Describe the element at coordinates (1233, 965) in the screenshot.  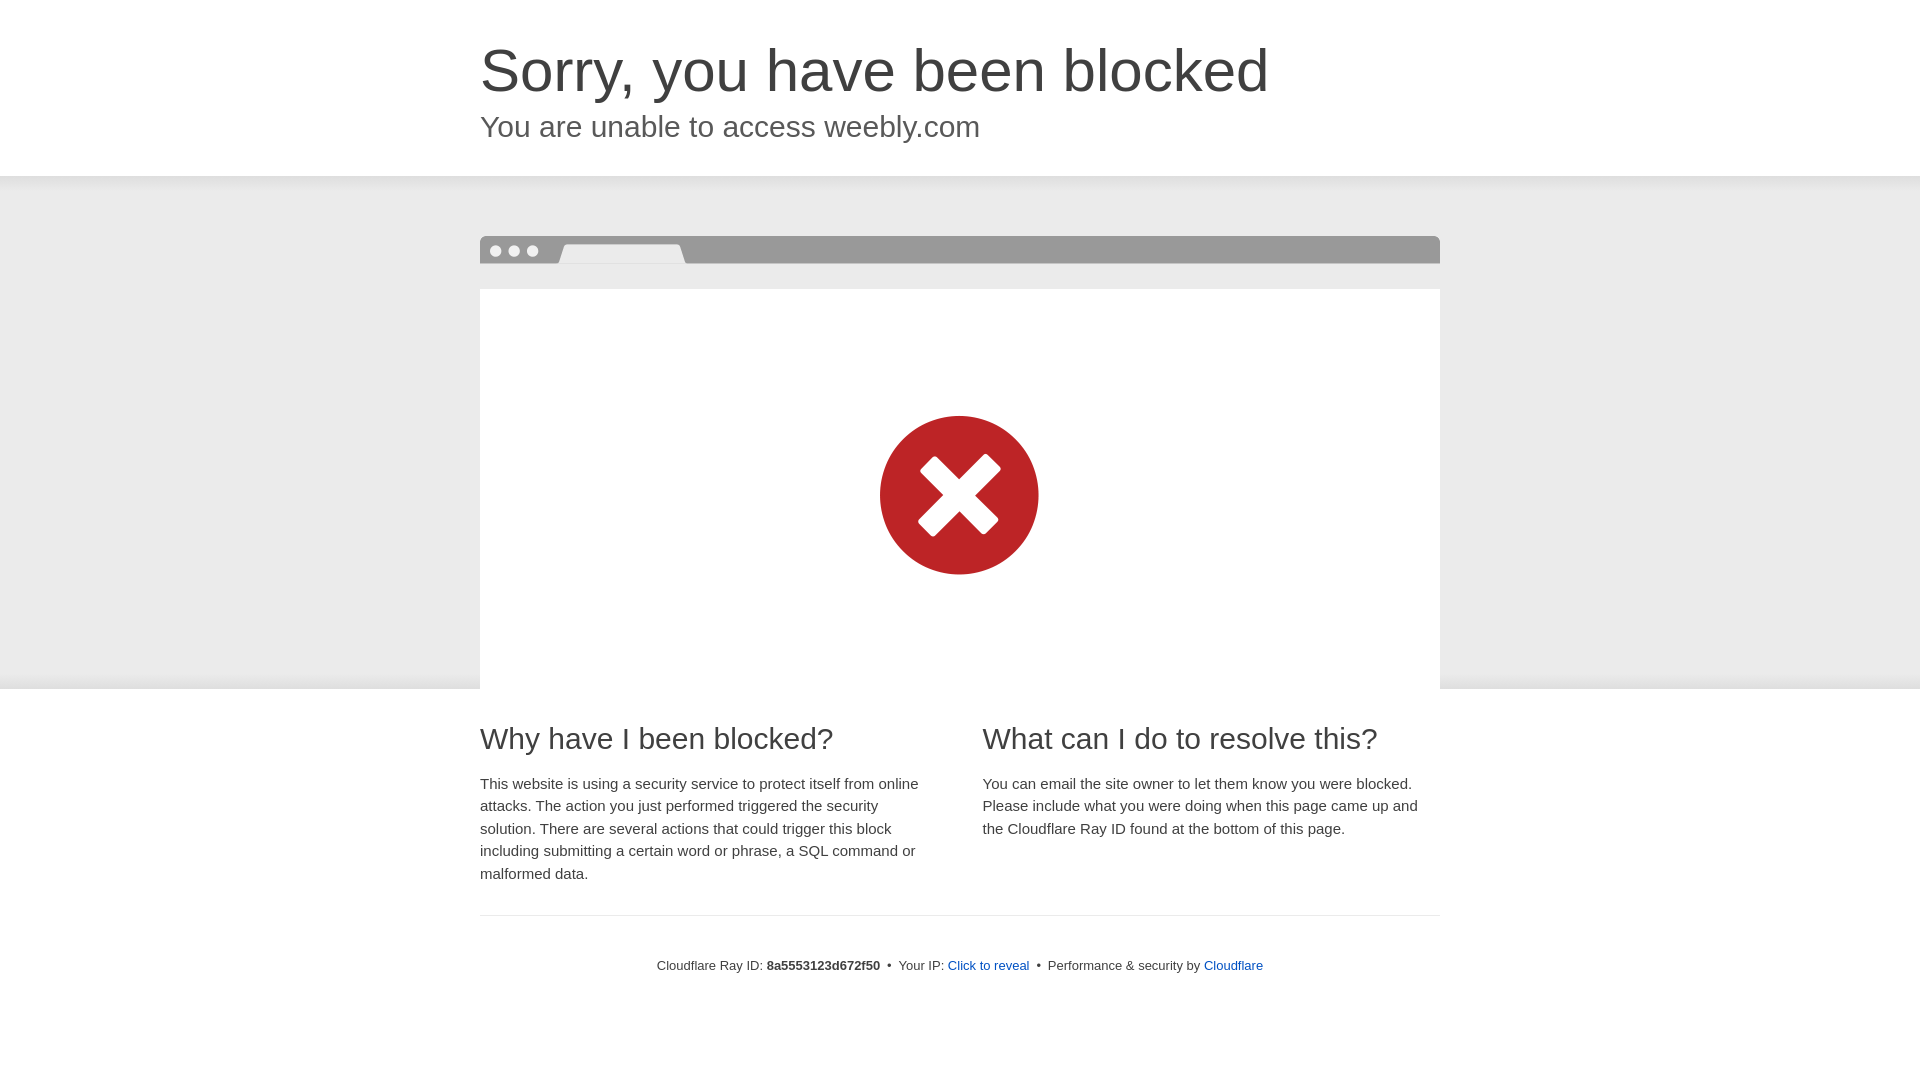
I see `Cloudflare` at that location.